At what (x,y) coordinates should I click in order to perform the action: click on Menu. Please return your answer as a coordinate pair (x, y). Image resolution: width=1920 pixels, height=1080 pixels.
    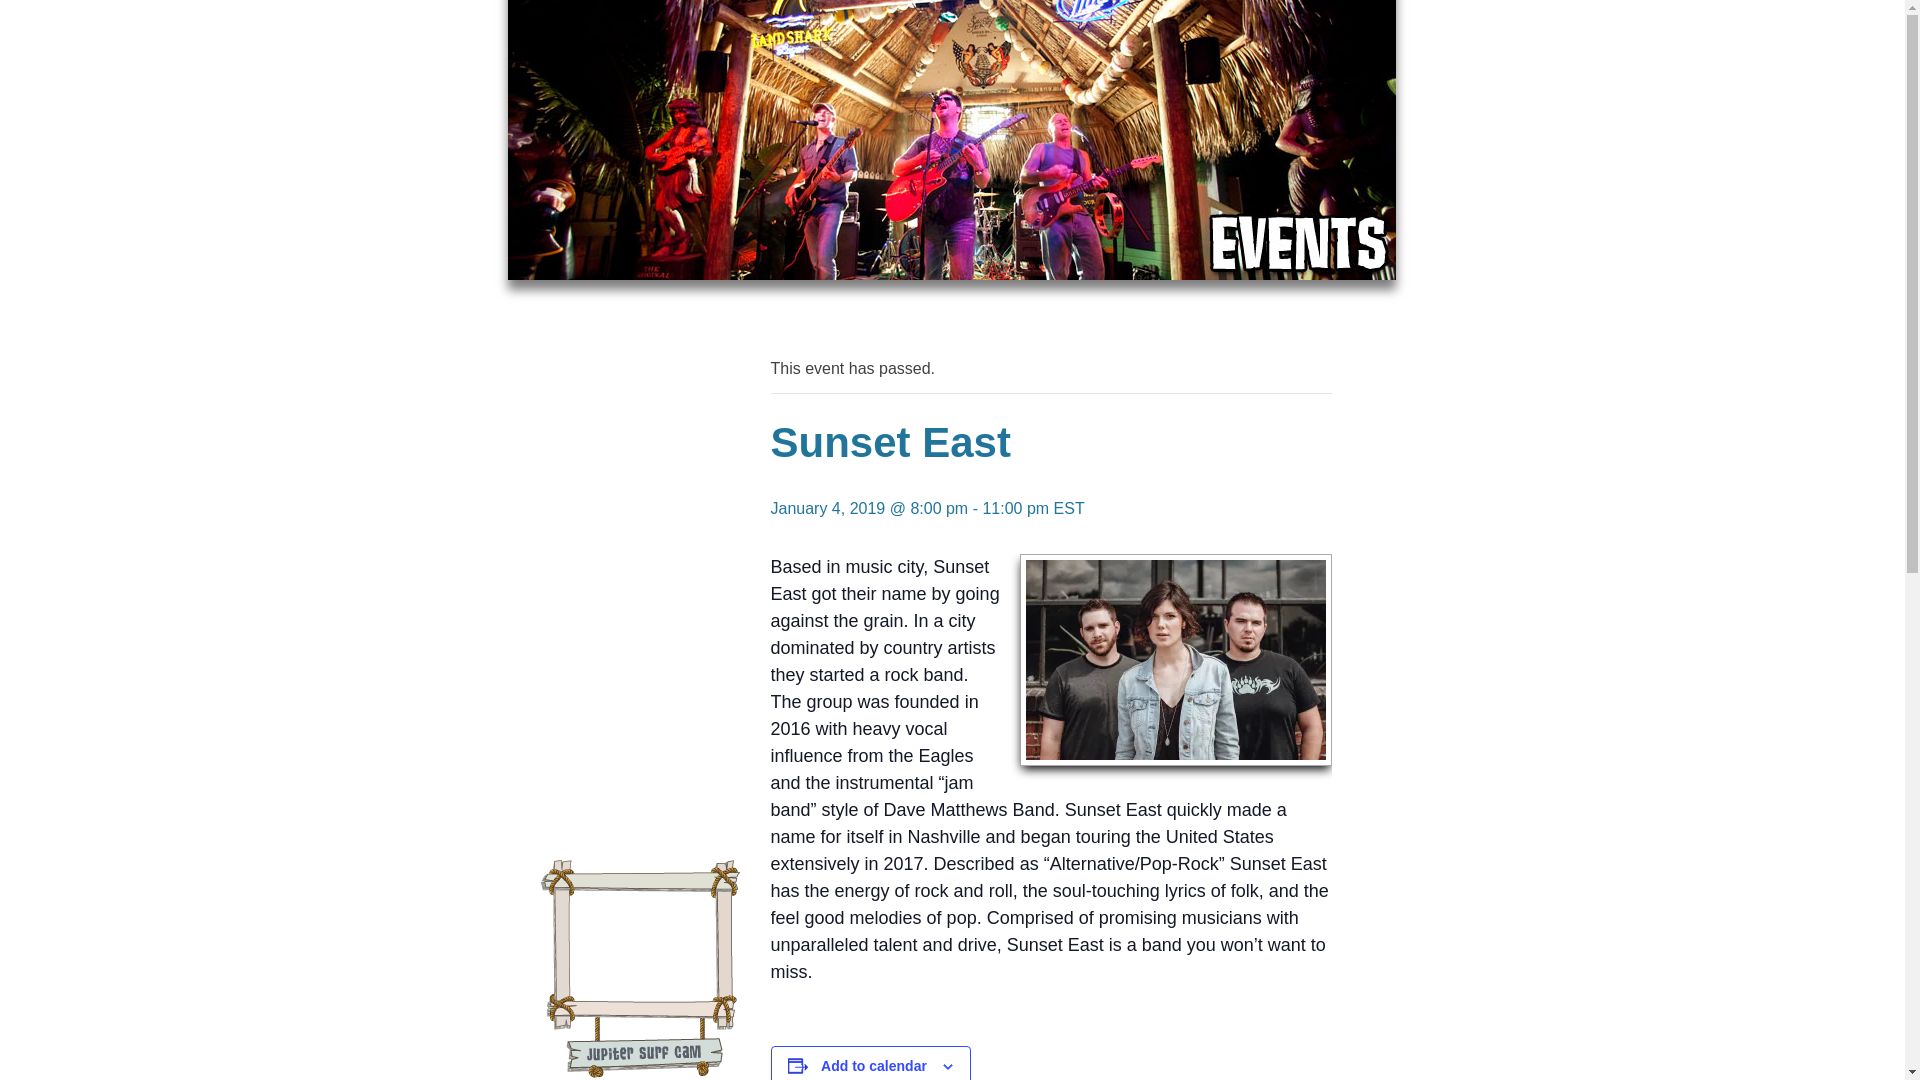
    Looking at the image, I should click on (637, 330).